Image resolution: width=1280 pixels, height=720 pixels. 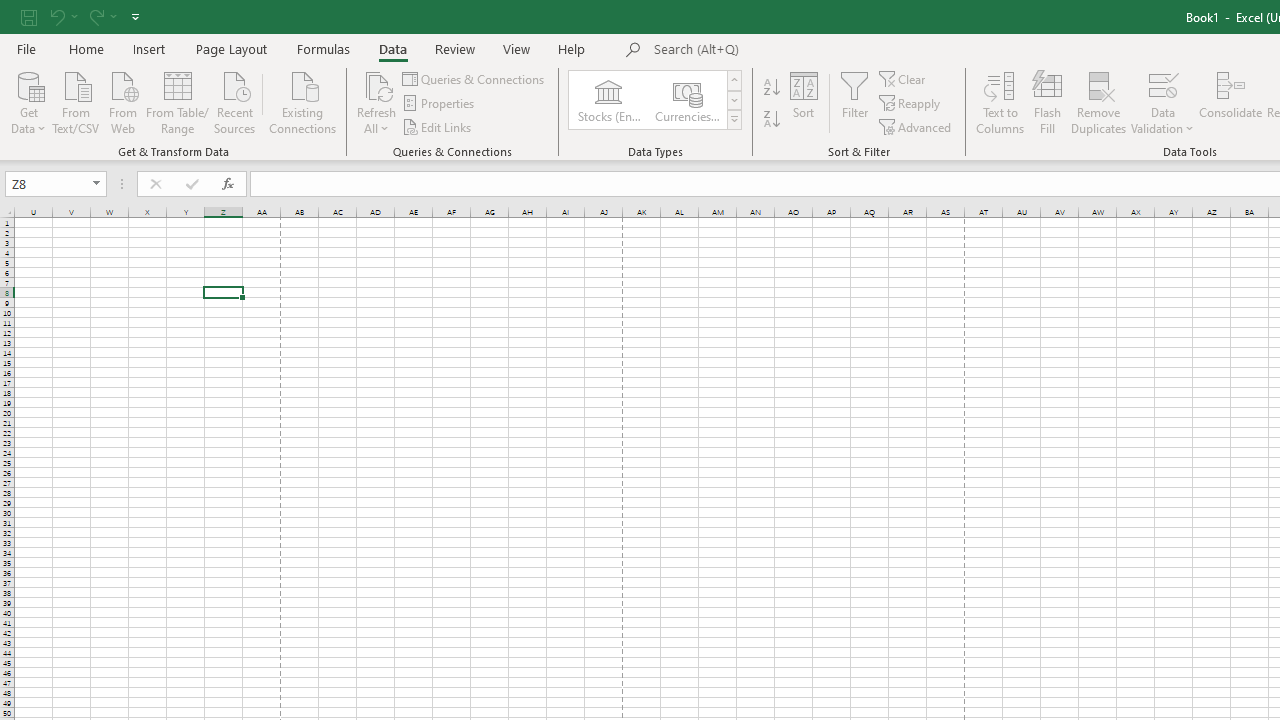 I want to click on From Table/Range, so click(x=178, y=101).